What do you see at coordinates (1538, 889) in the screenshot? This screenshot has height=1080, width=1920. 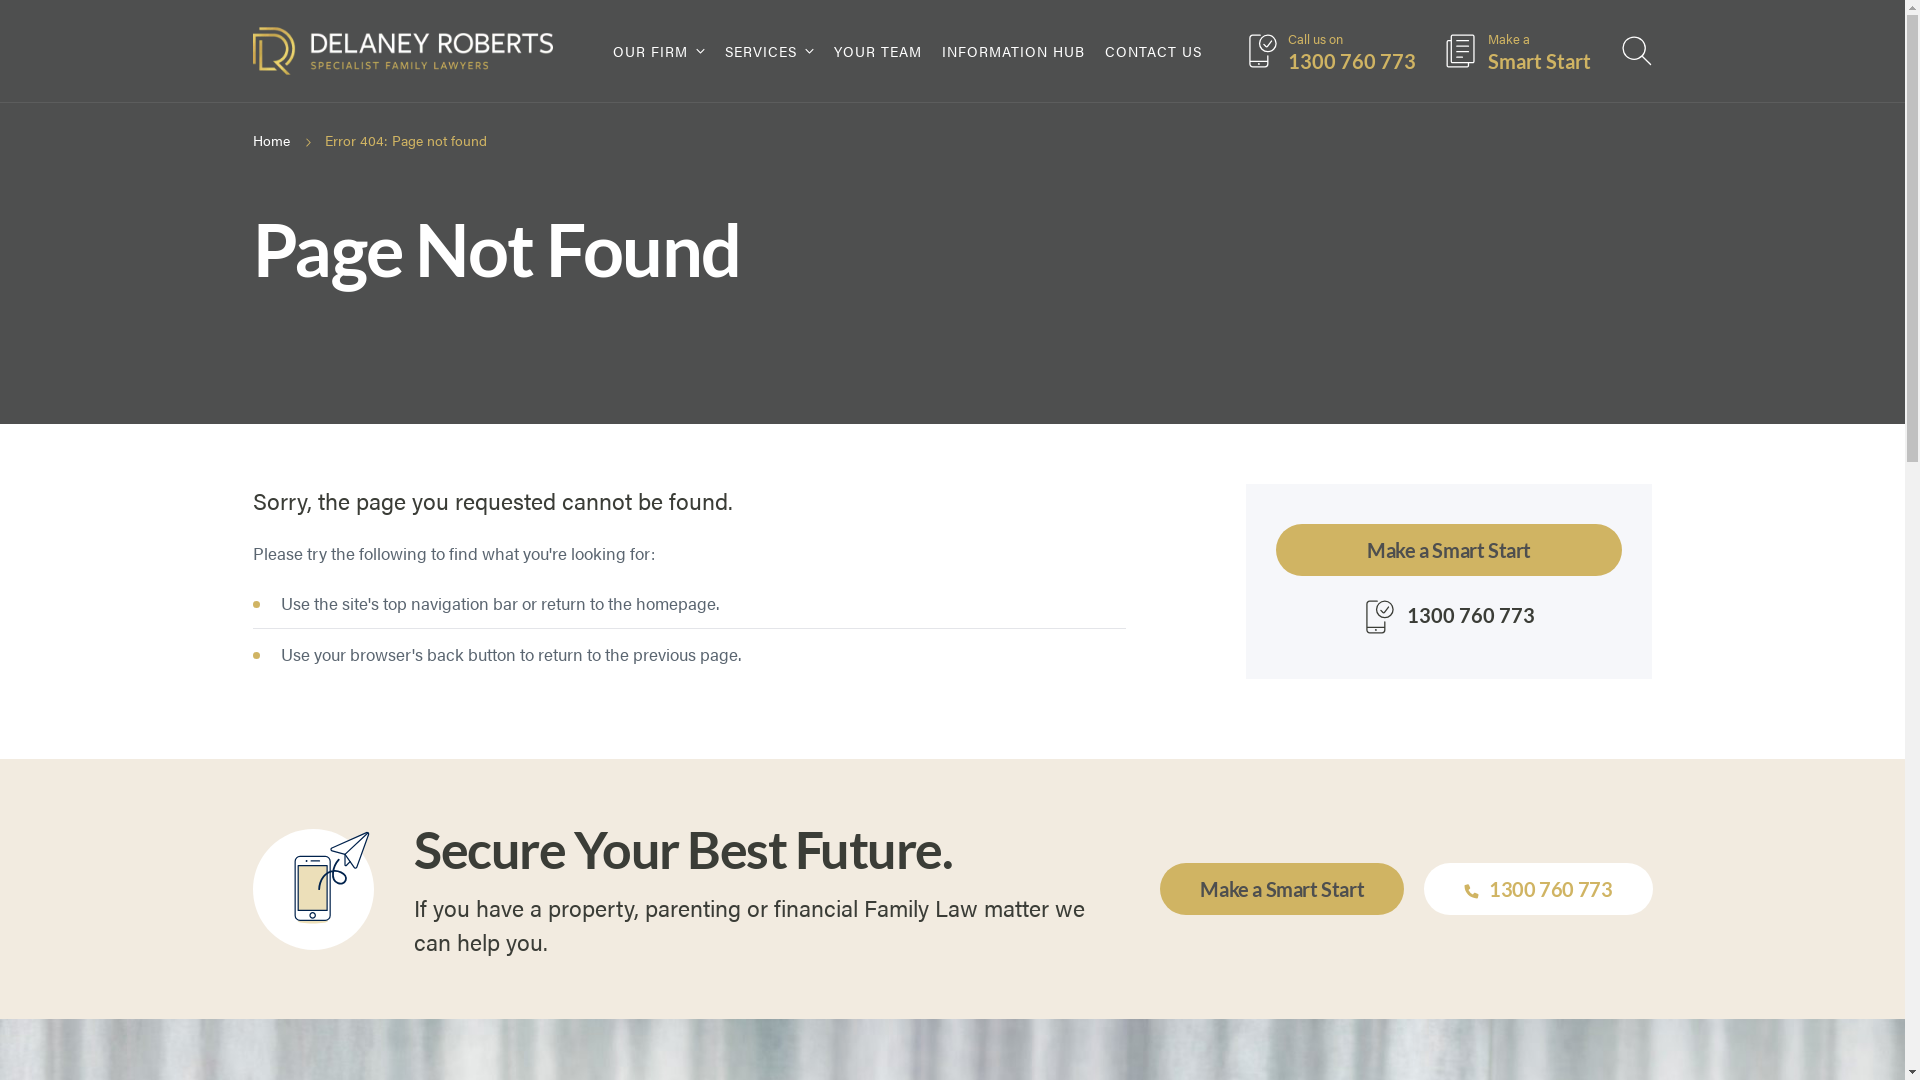 I see `1300 760 773` at bounding box center [1538, 889].